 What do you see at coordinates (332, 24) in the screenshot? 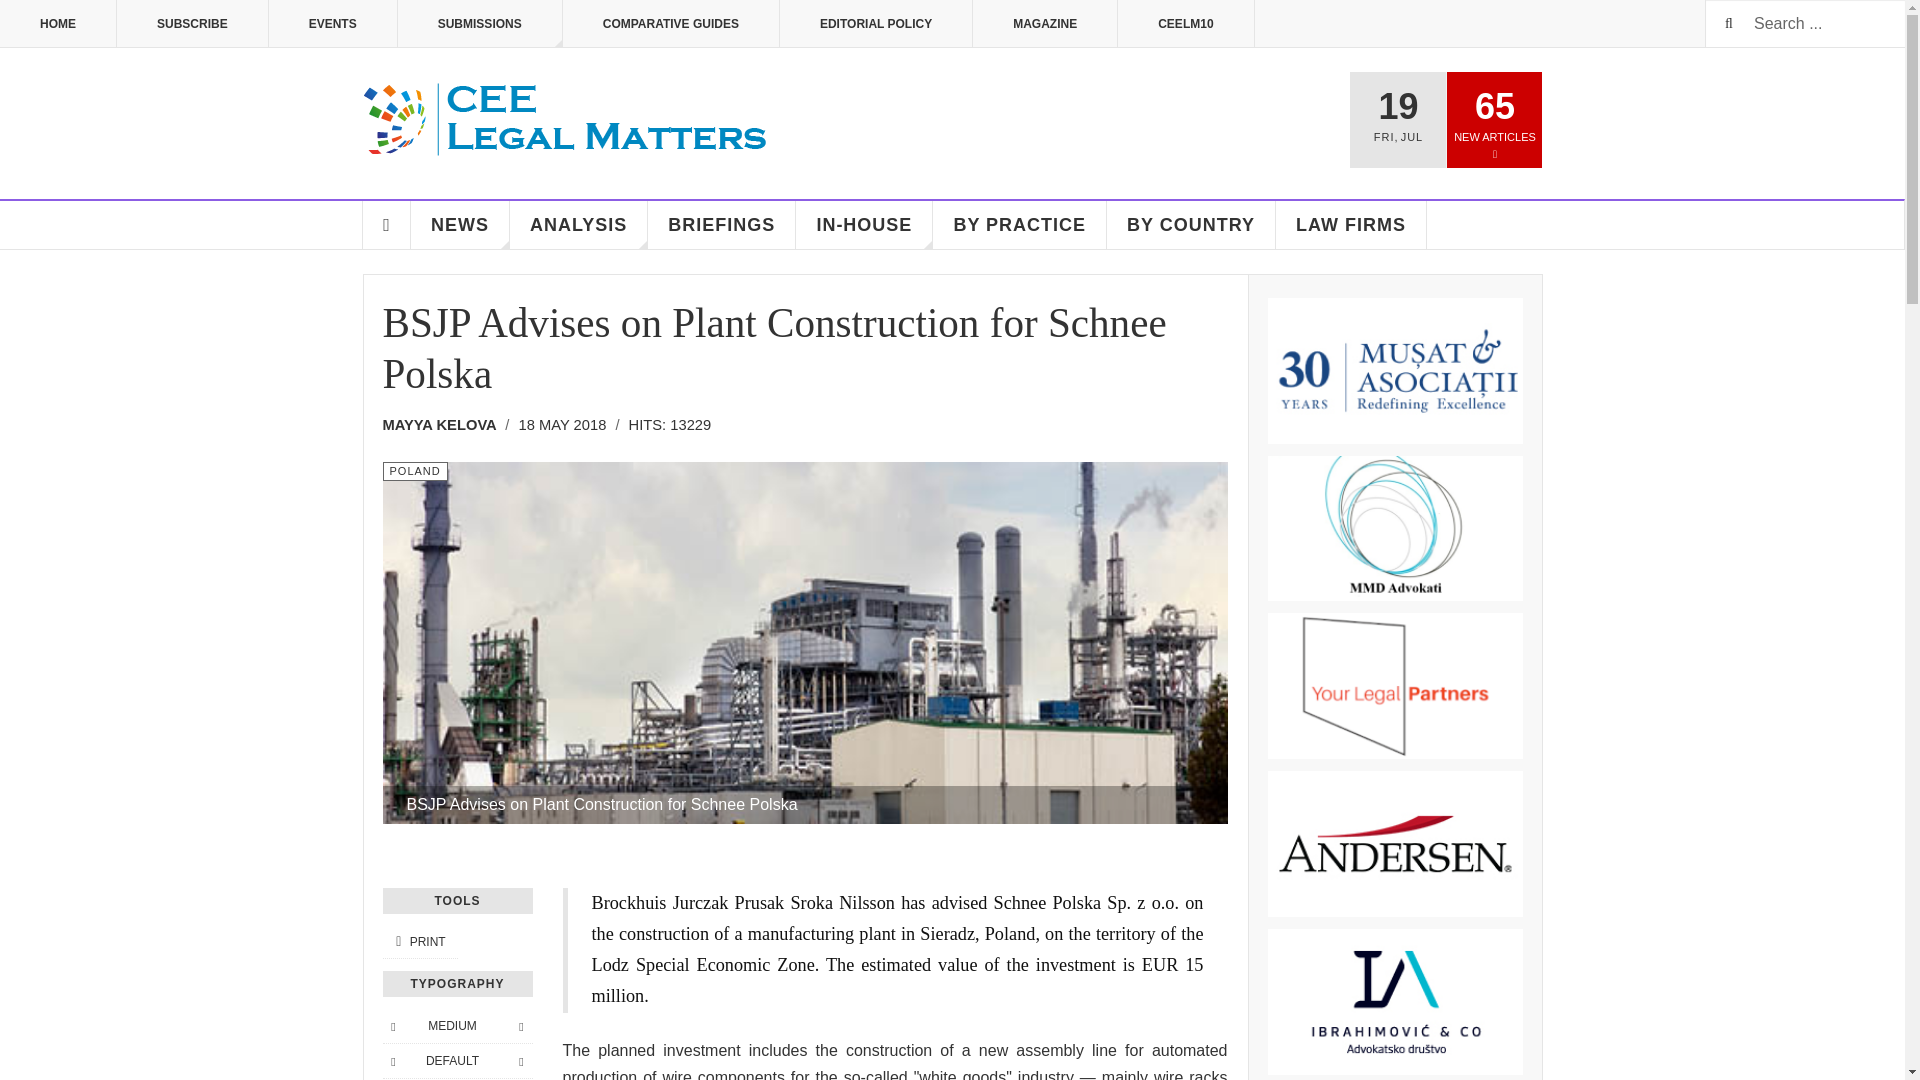
I see `EVENTS` at bounding box center [332, 24].